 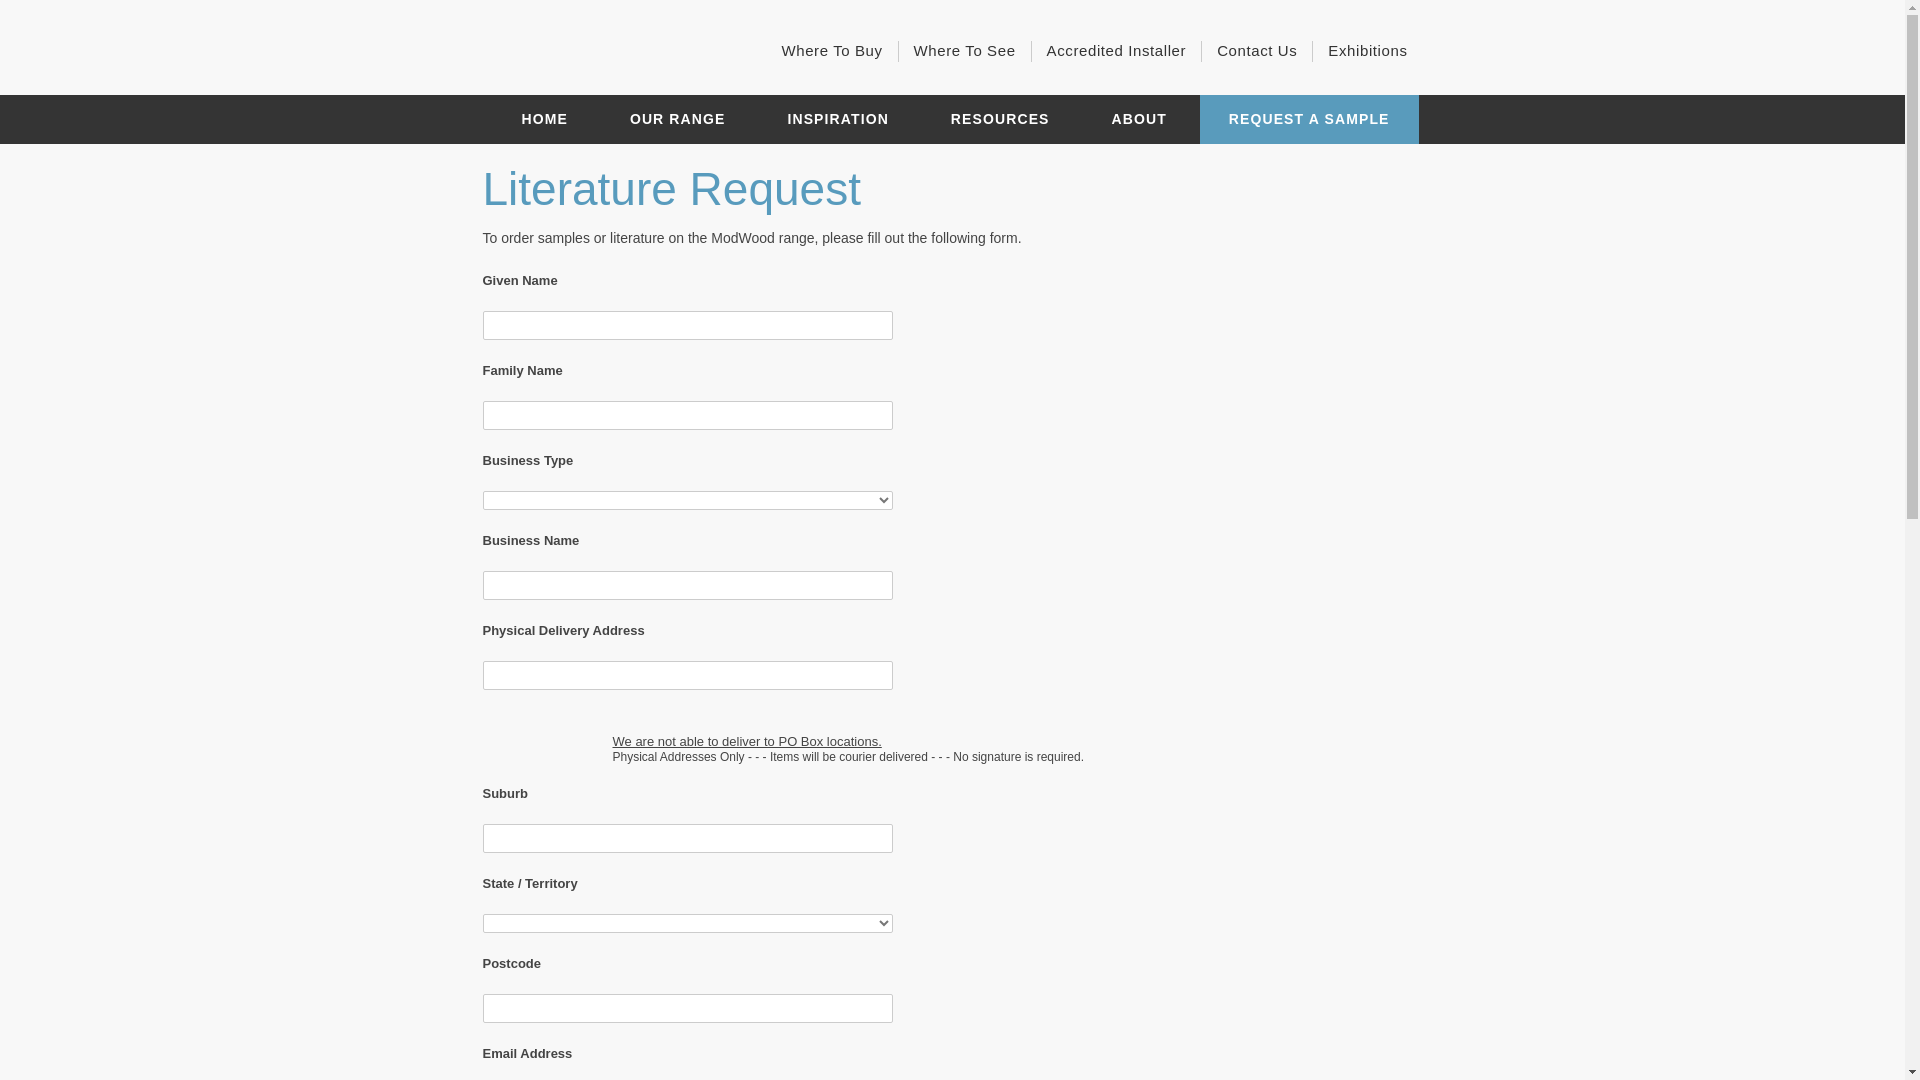 What do you see at coordinates (544, 120) in the screenshot?
I see `HOME` at bounding box center [544, 120].